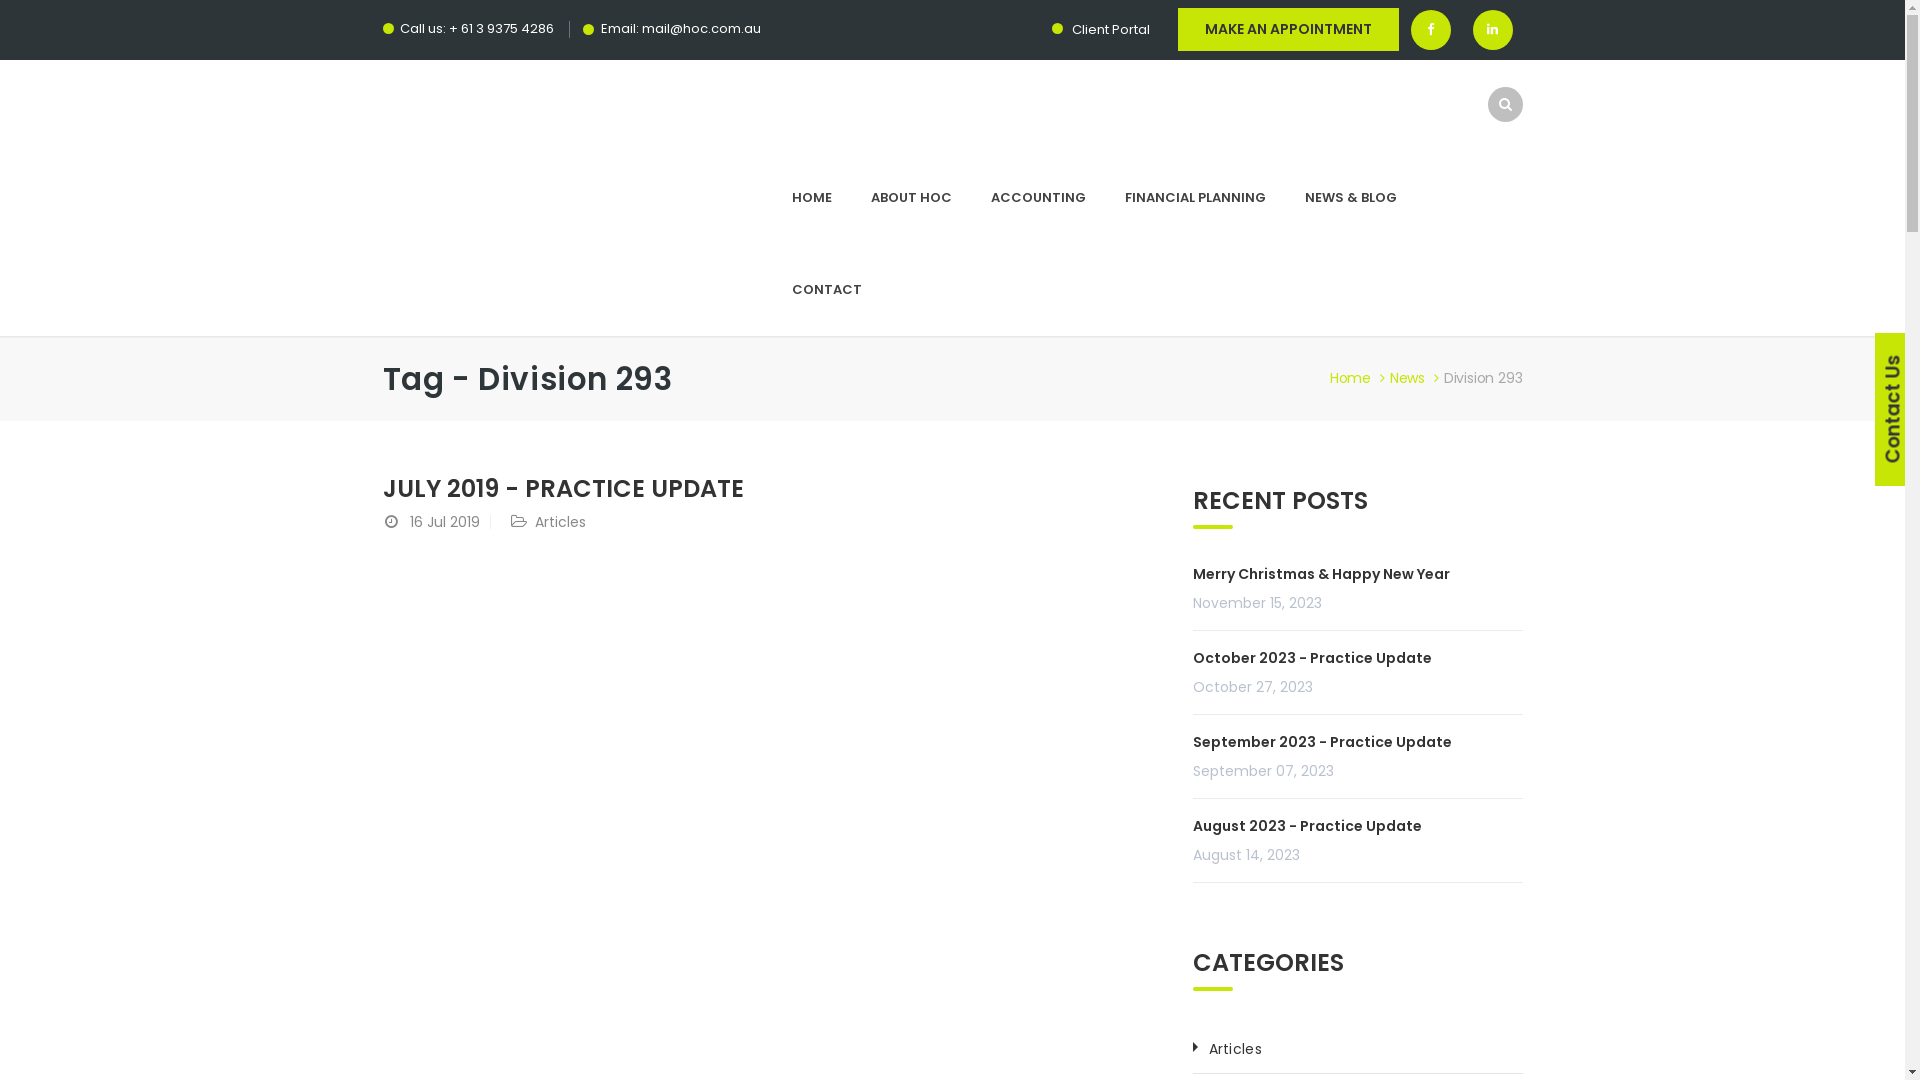 Image resolution: width=1920 pixels, height=1080 pixels. I want to click on HOME, so click(812, 198).